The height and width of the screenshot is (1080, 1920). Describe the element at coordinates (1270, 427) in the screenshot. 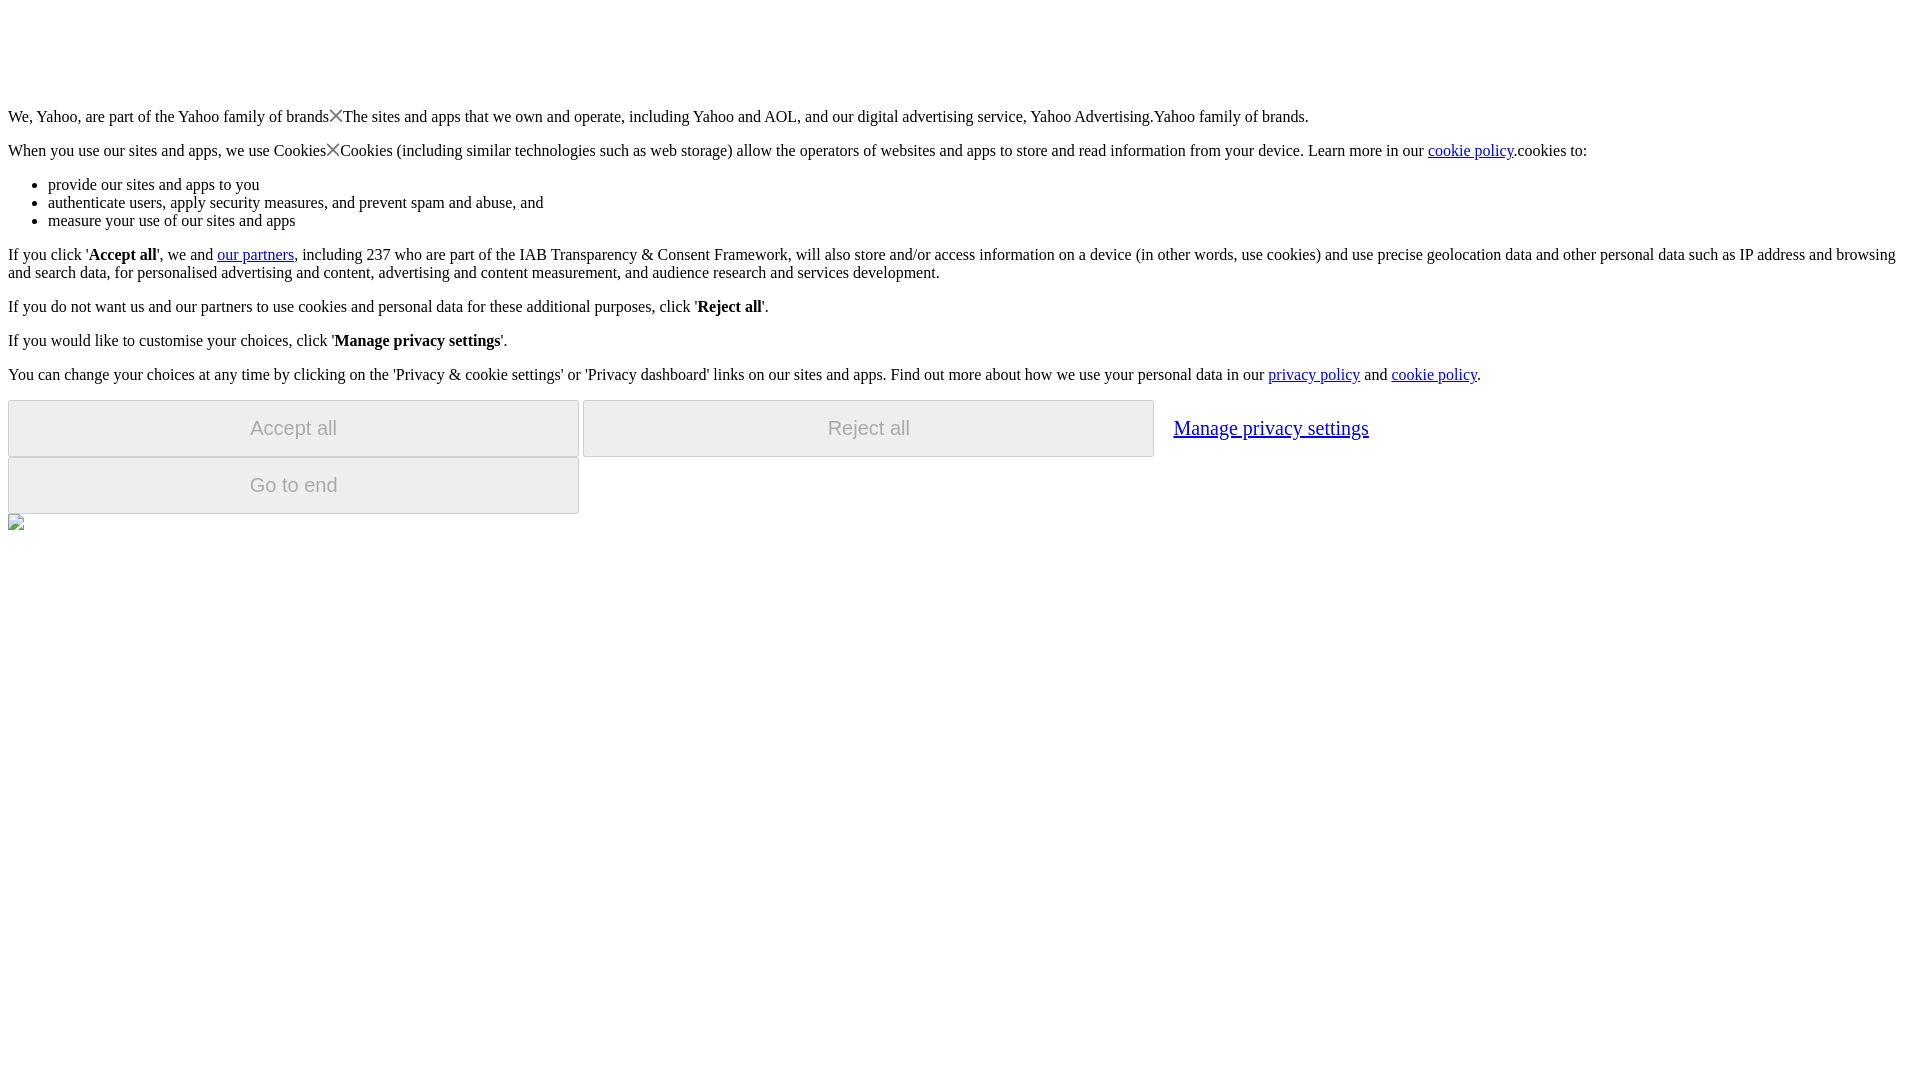

I see `Manage privacy settings` at that location.